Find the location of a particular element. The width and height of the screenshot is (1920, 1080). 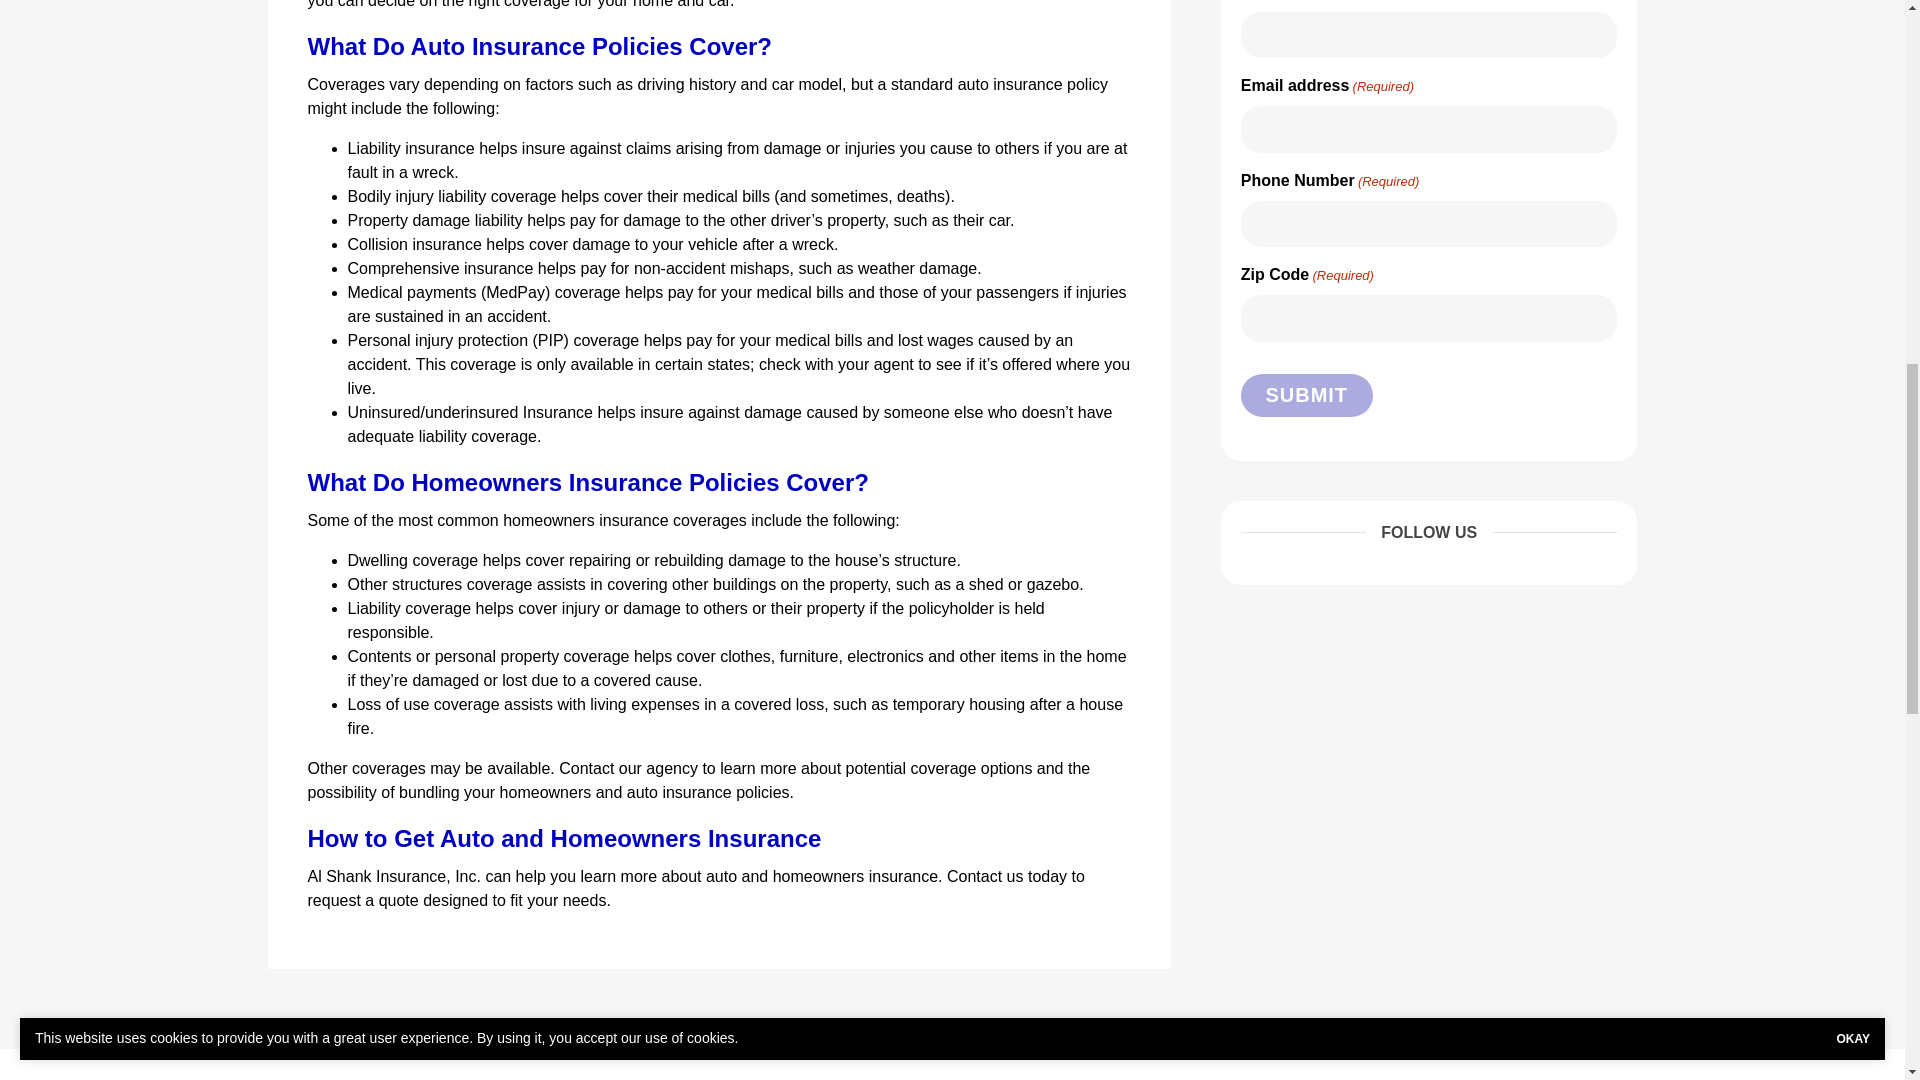

Submit is located at coordinates (1306, 394).